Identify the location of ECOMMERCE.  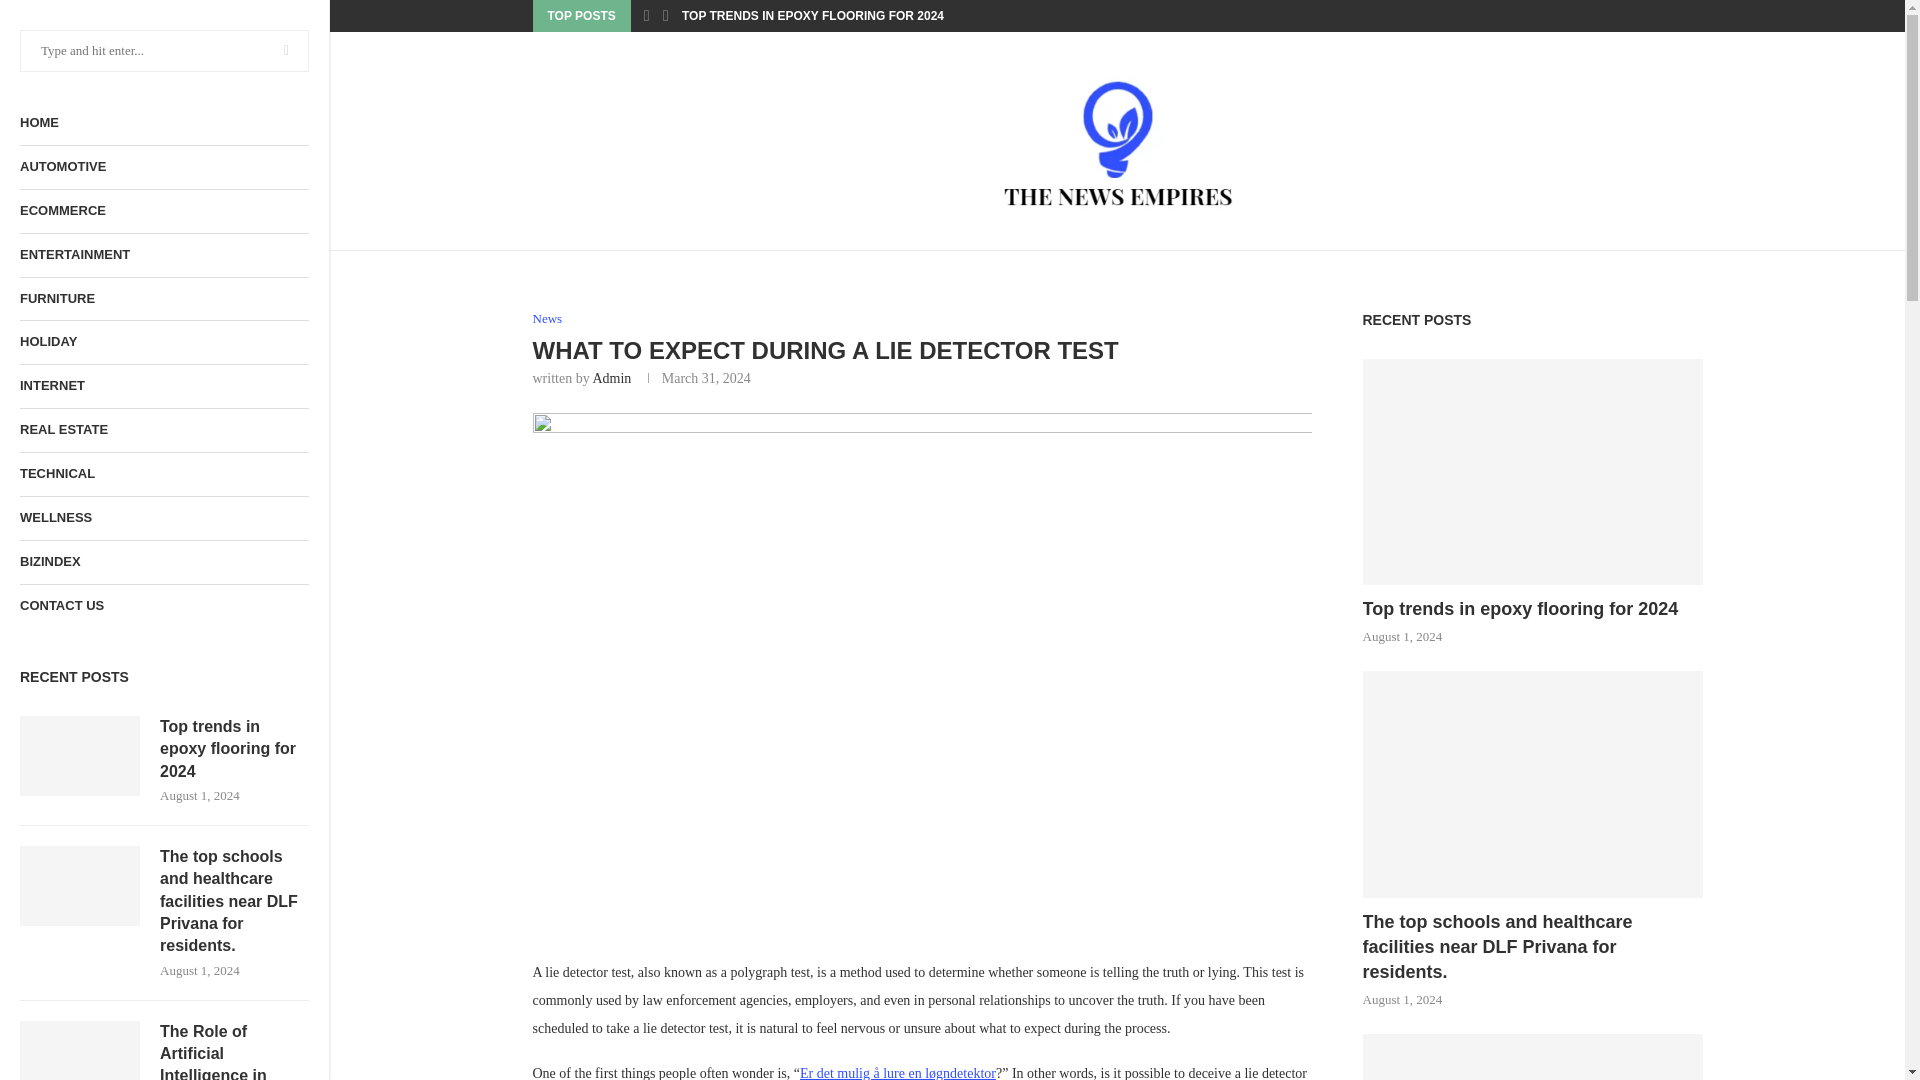
(164, 212).